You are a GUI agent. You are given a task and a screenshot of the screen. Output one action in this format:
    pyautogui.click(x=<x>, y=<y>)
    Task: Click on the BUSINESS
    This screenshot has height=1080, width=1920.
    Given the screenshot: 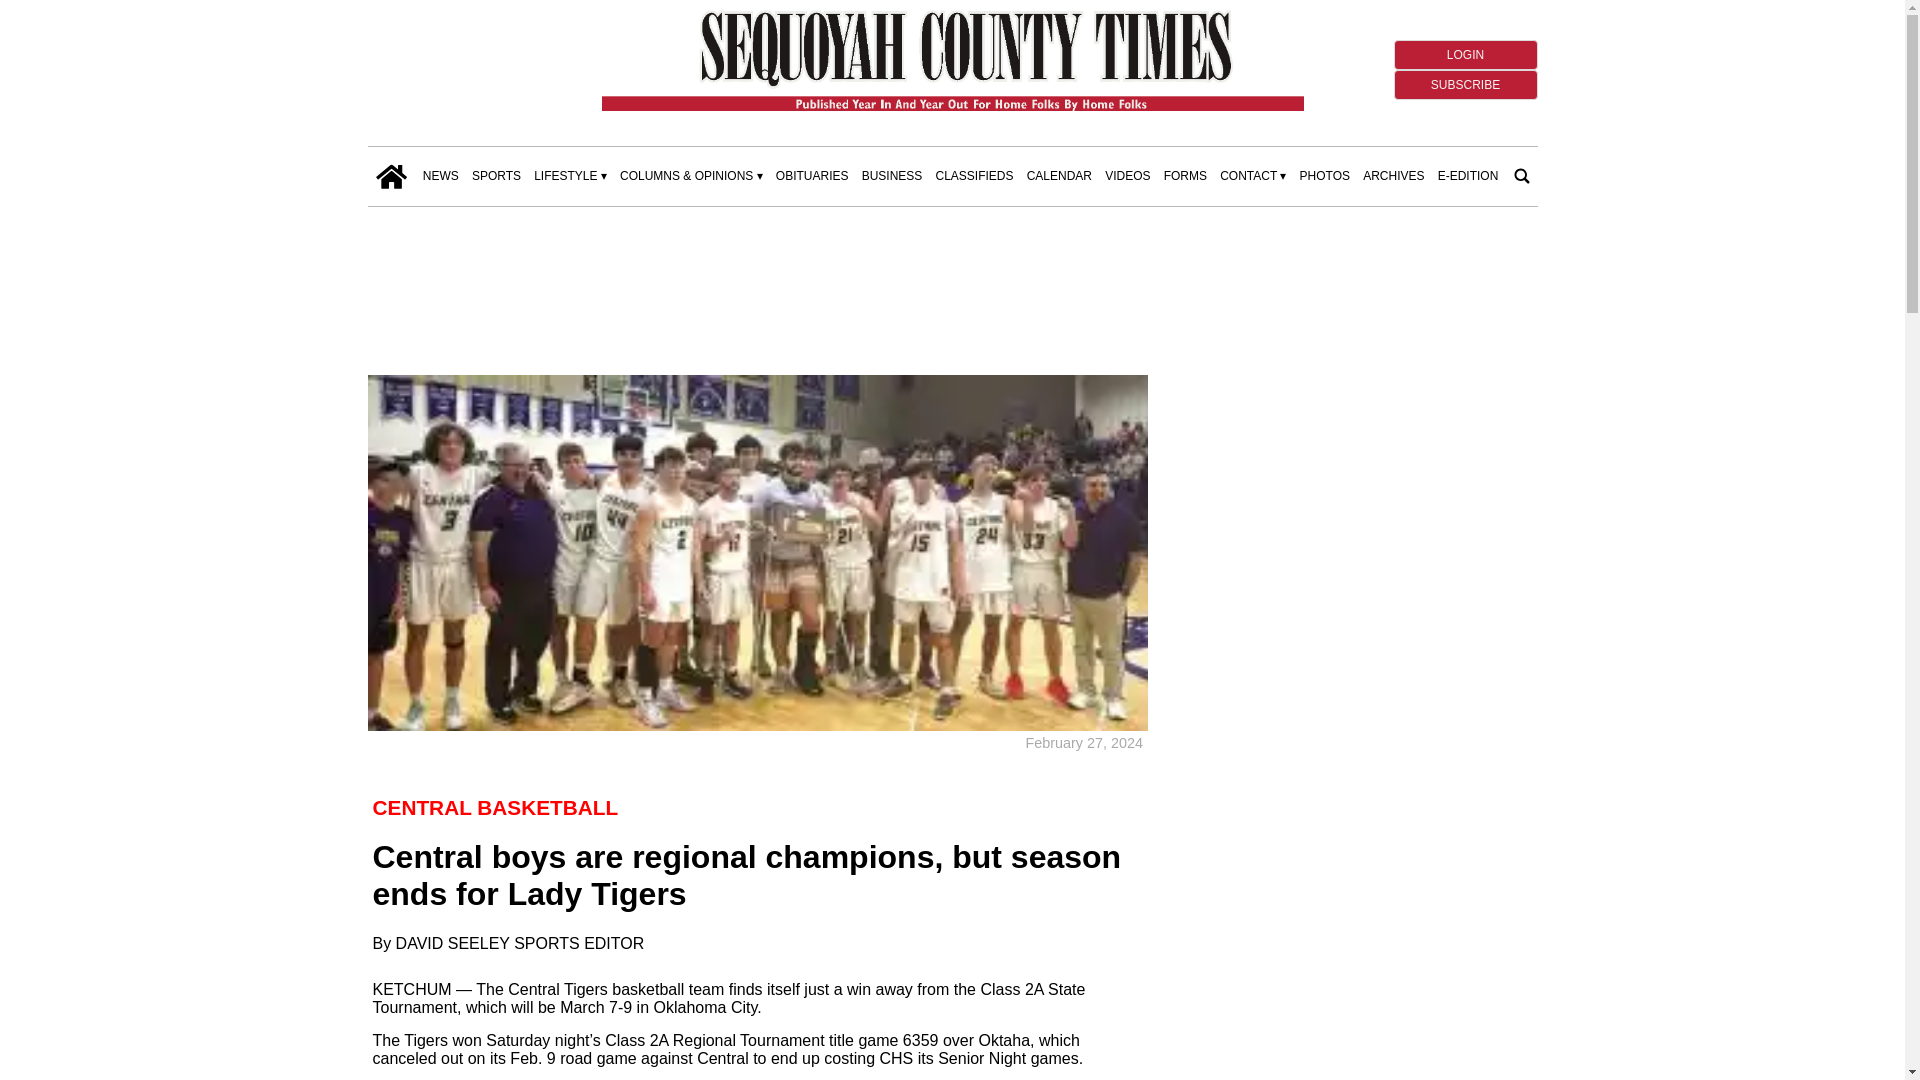 What is the action you would take?
    pyautogui.click(x=892, y=176)
    